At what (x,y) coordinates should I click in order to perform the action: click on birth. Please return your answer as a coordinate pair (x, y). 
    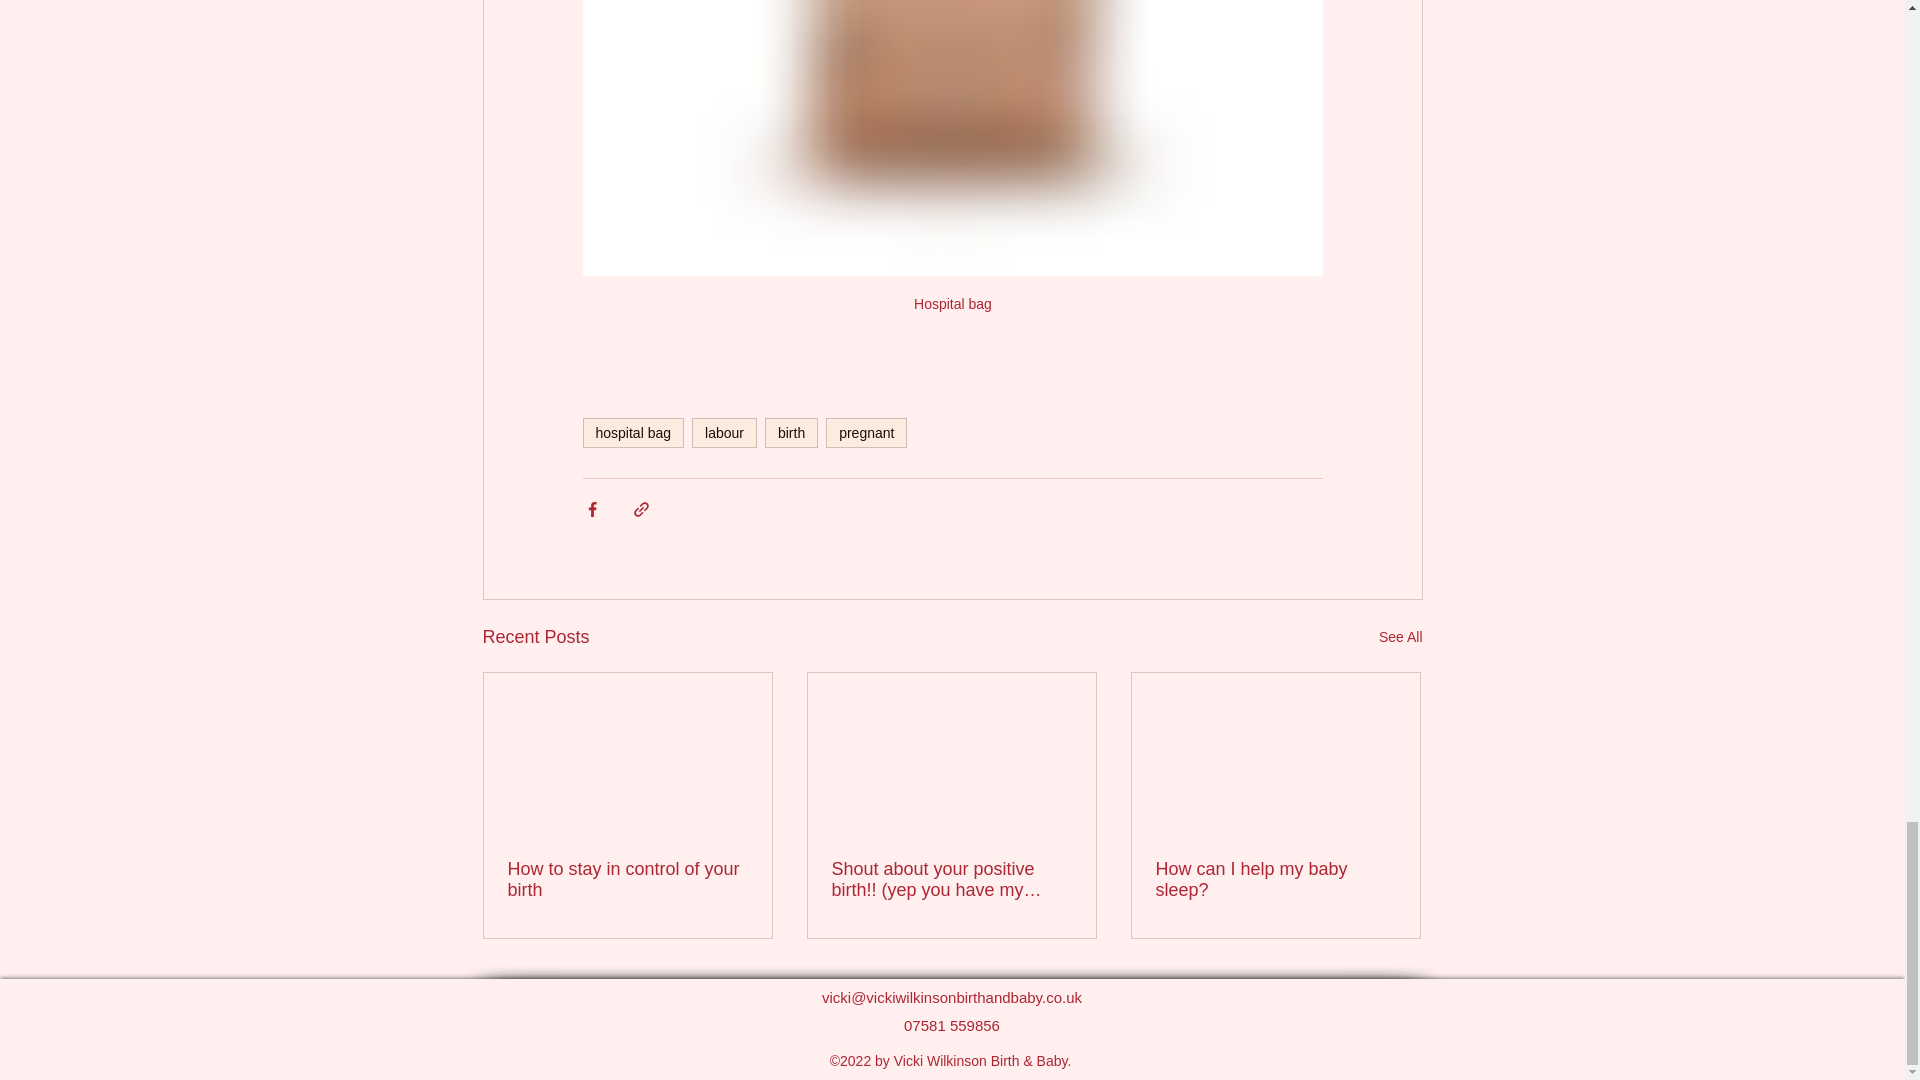
    Looking at the image, I should click on (790, 432).